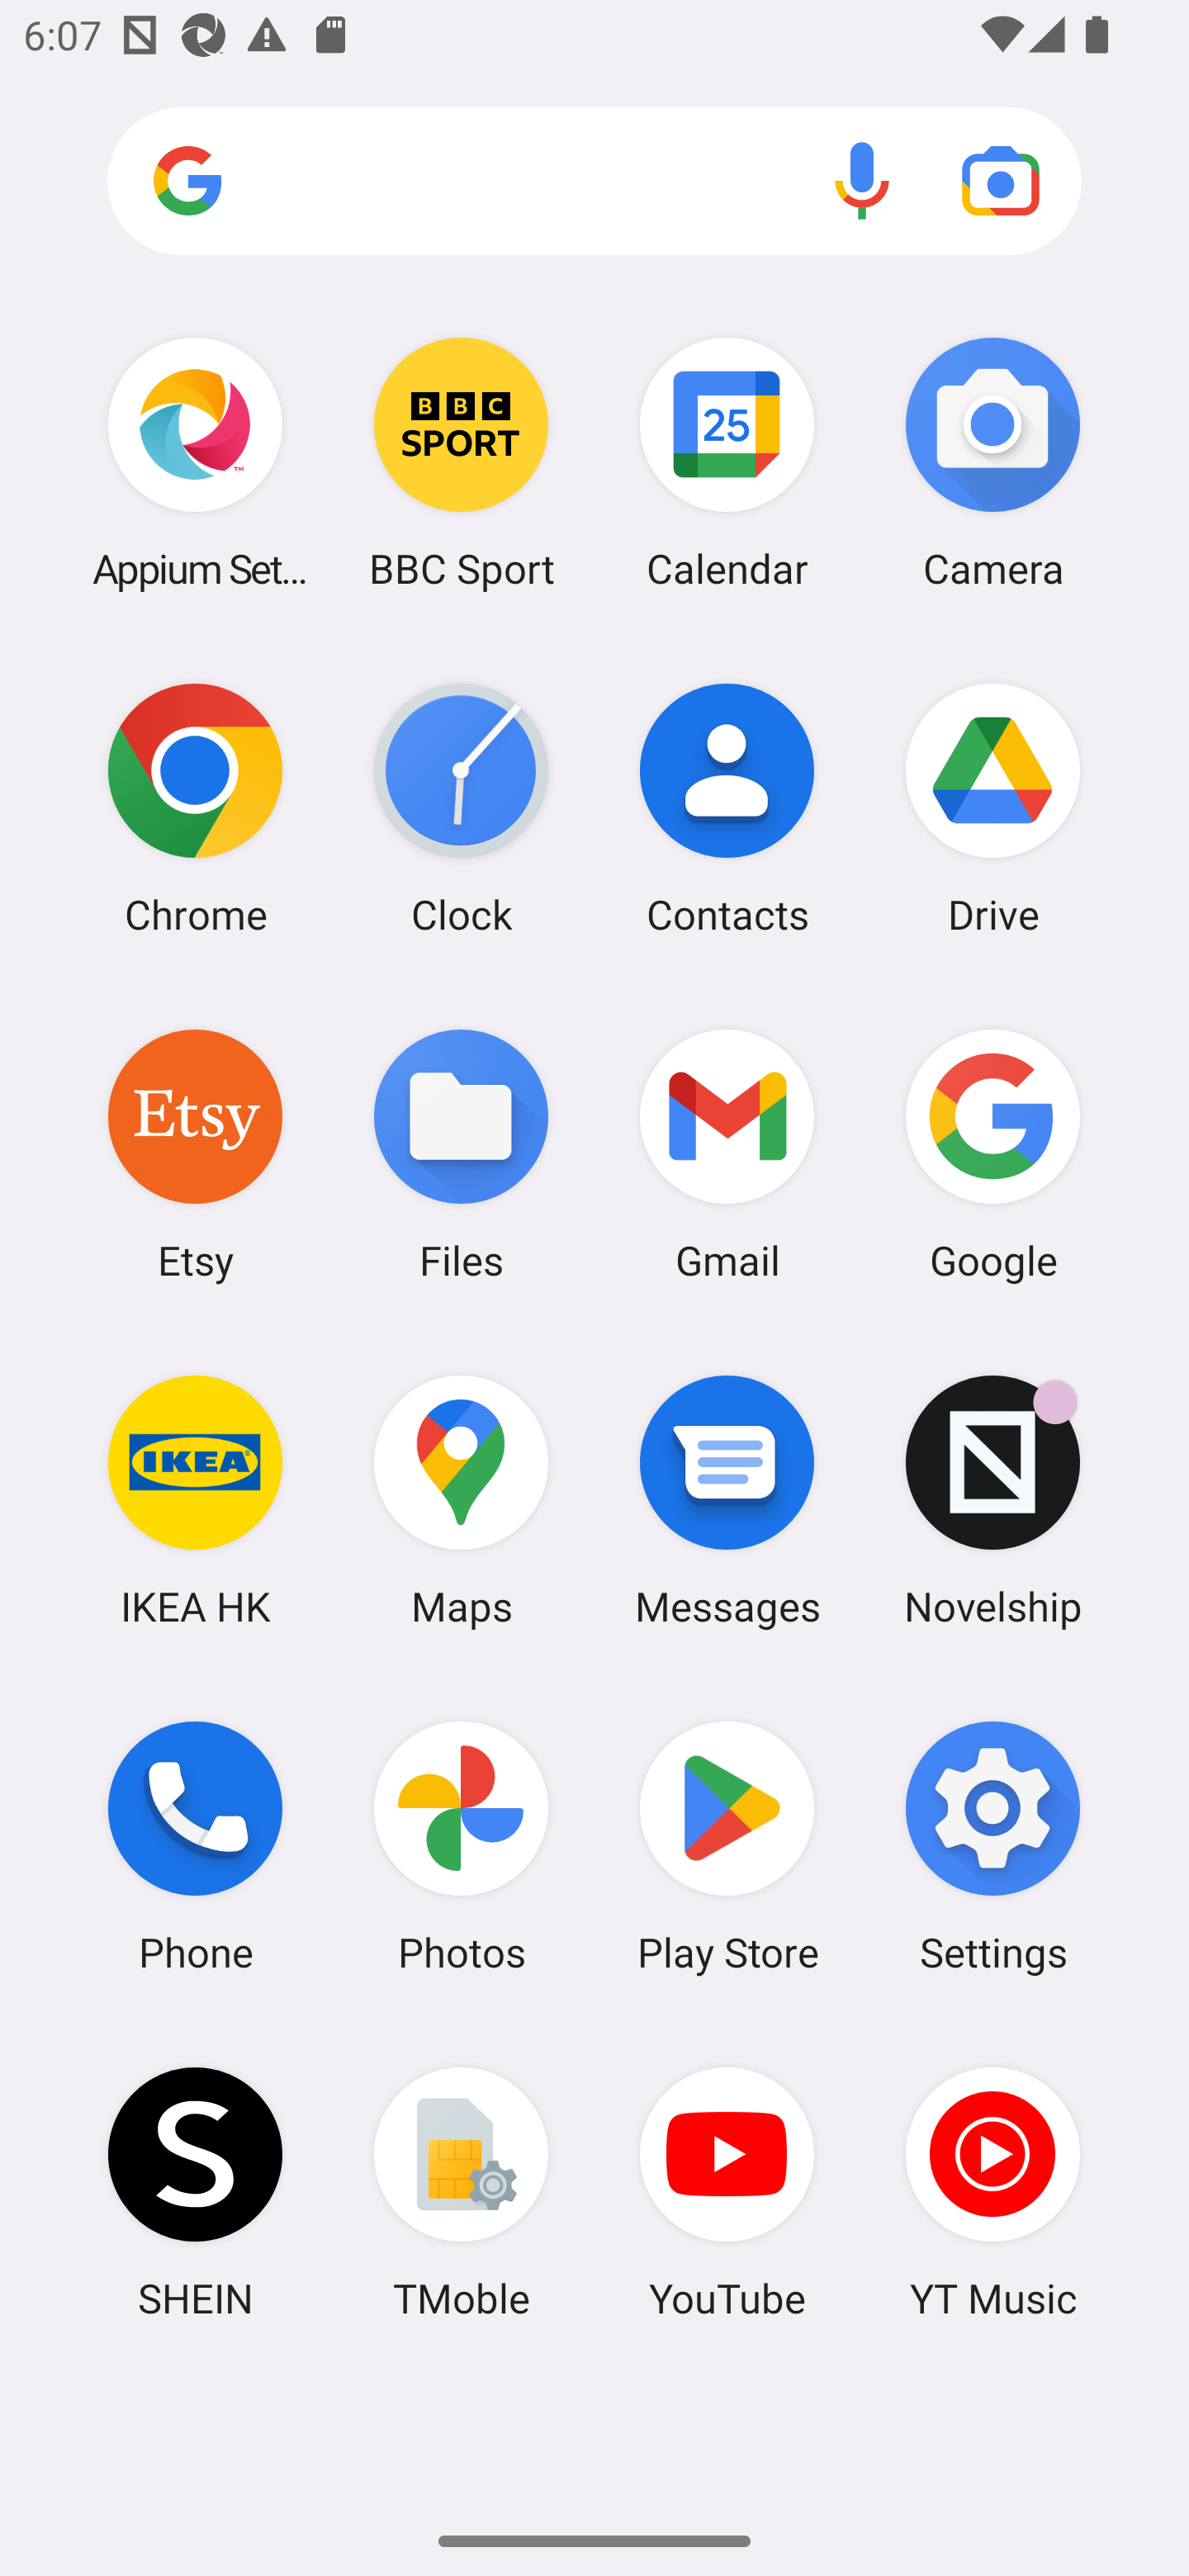 This screenshot has width=1189, height=2576. I want to click on Drive, so click(992, 808).